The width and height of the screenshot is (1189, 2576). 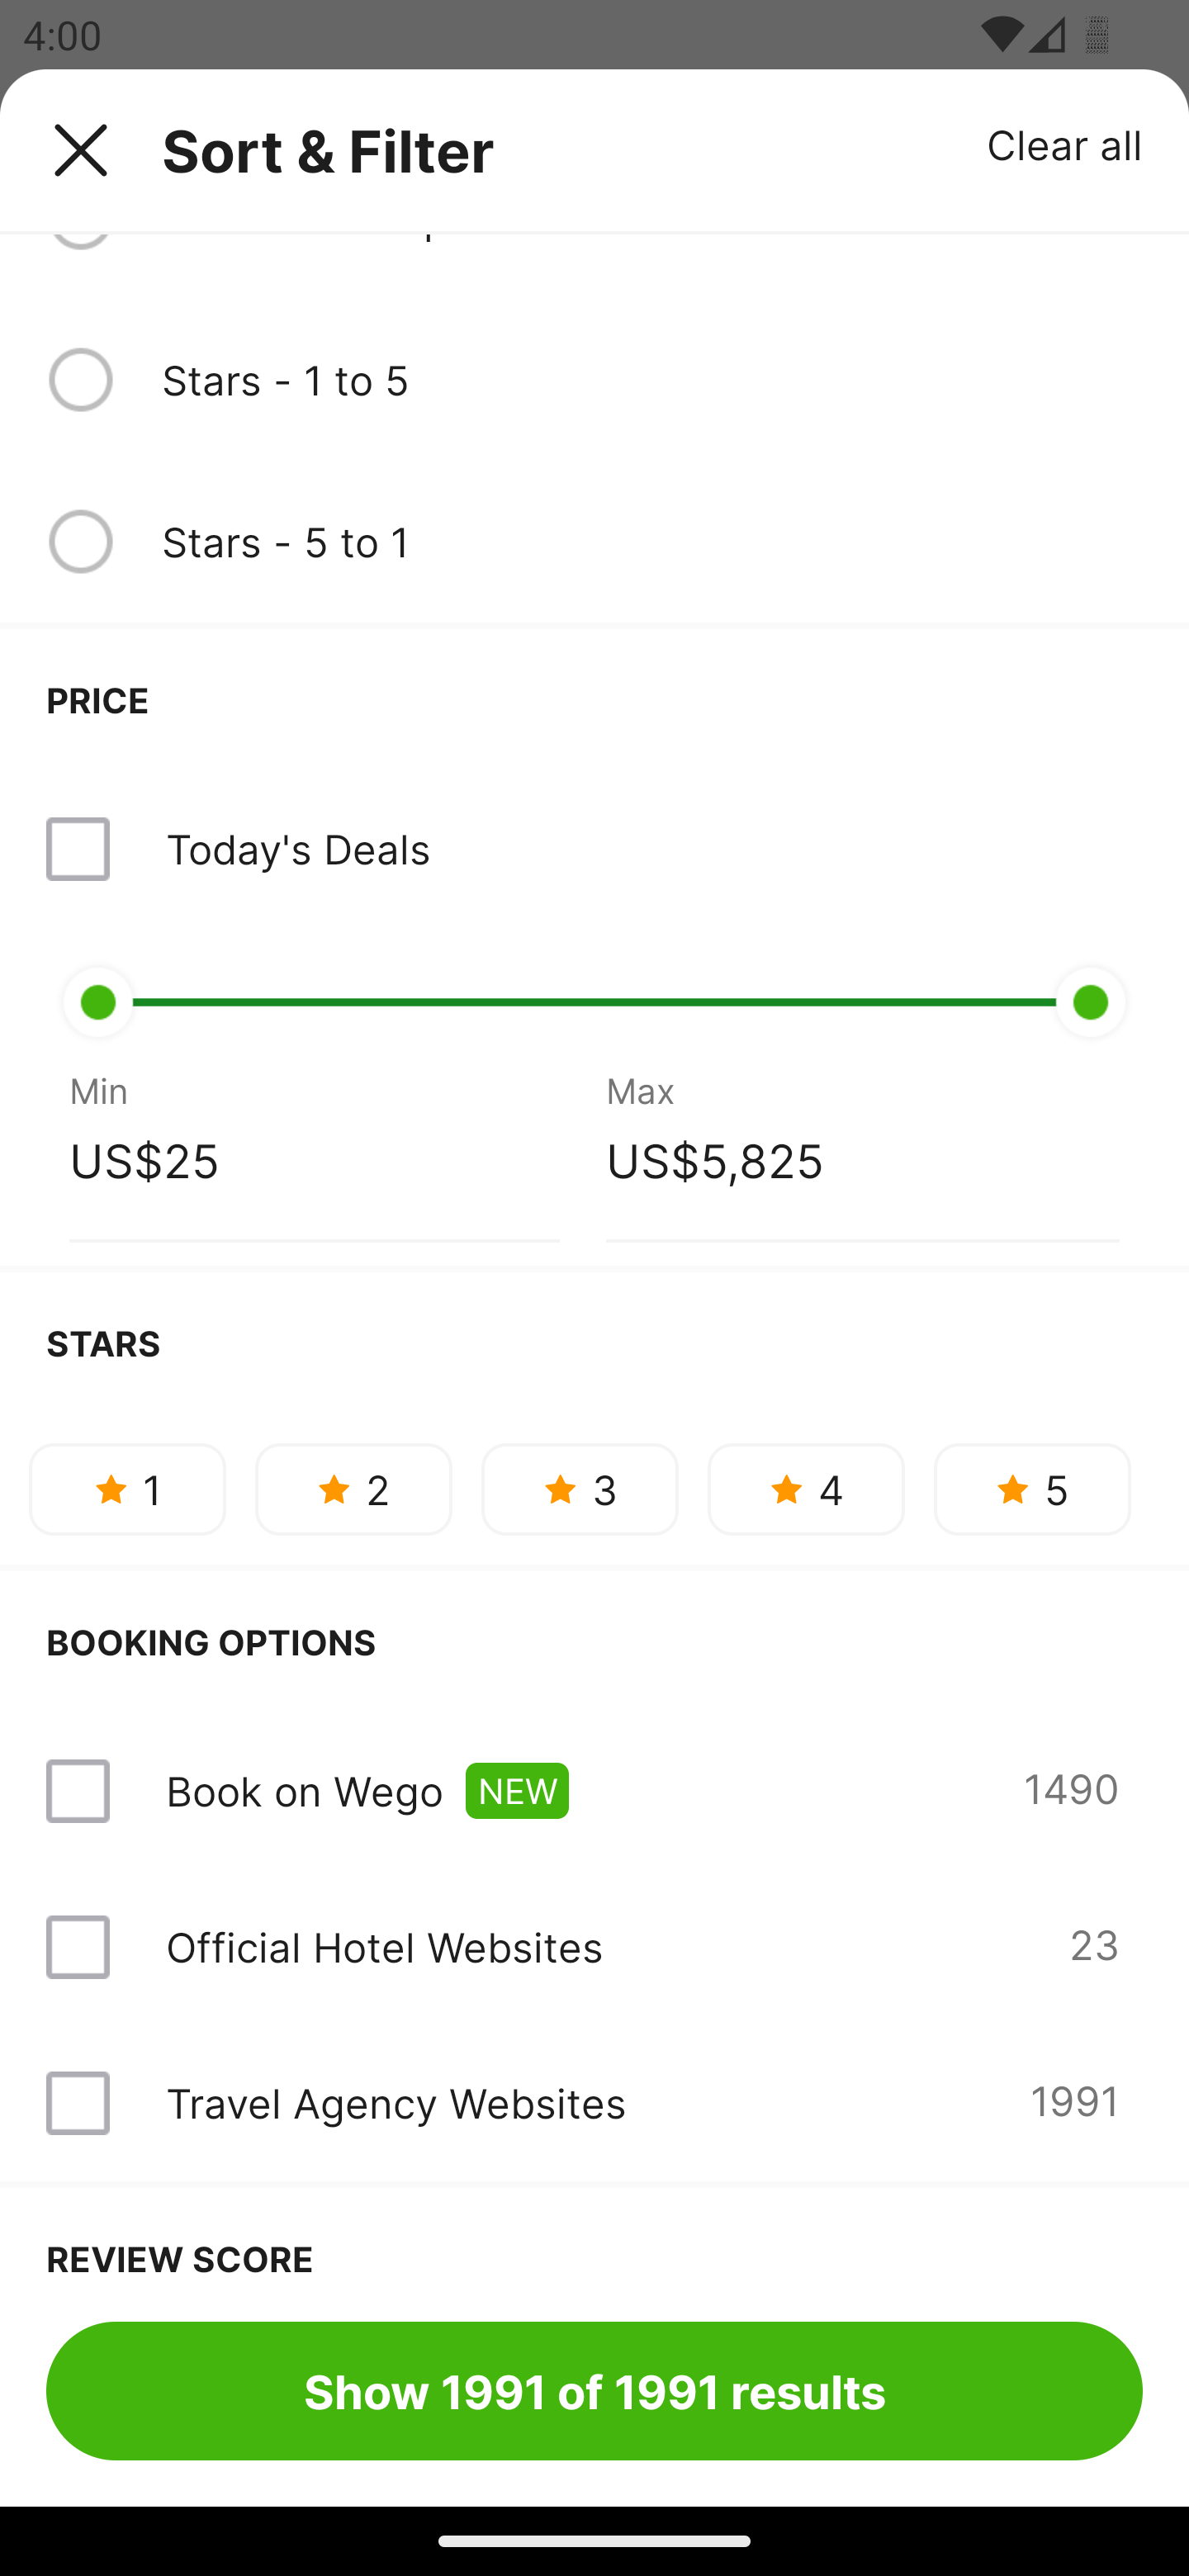 What do you see at coordinates (127, 1489) in the screenshot?
I see `1` at bounding box center [127, 1489].